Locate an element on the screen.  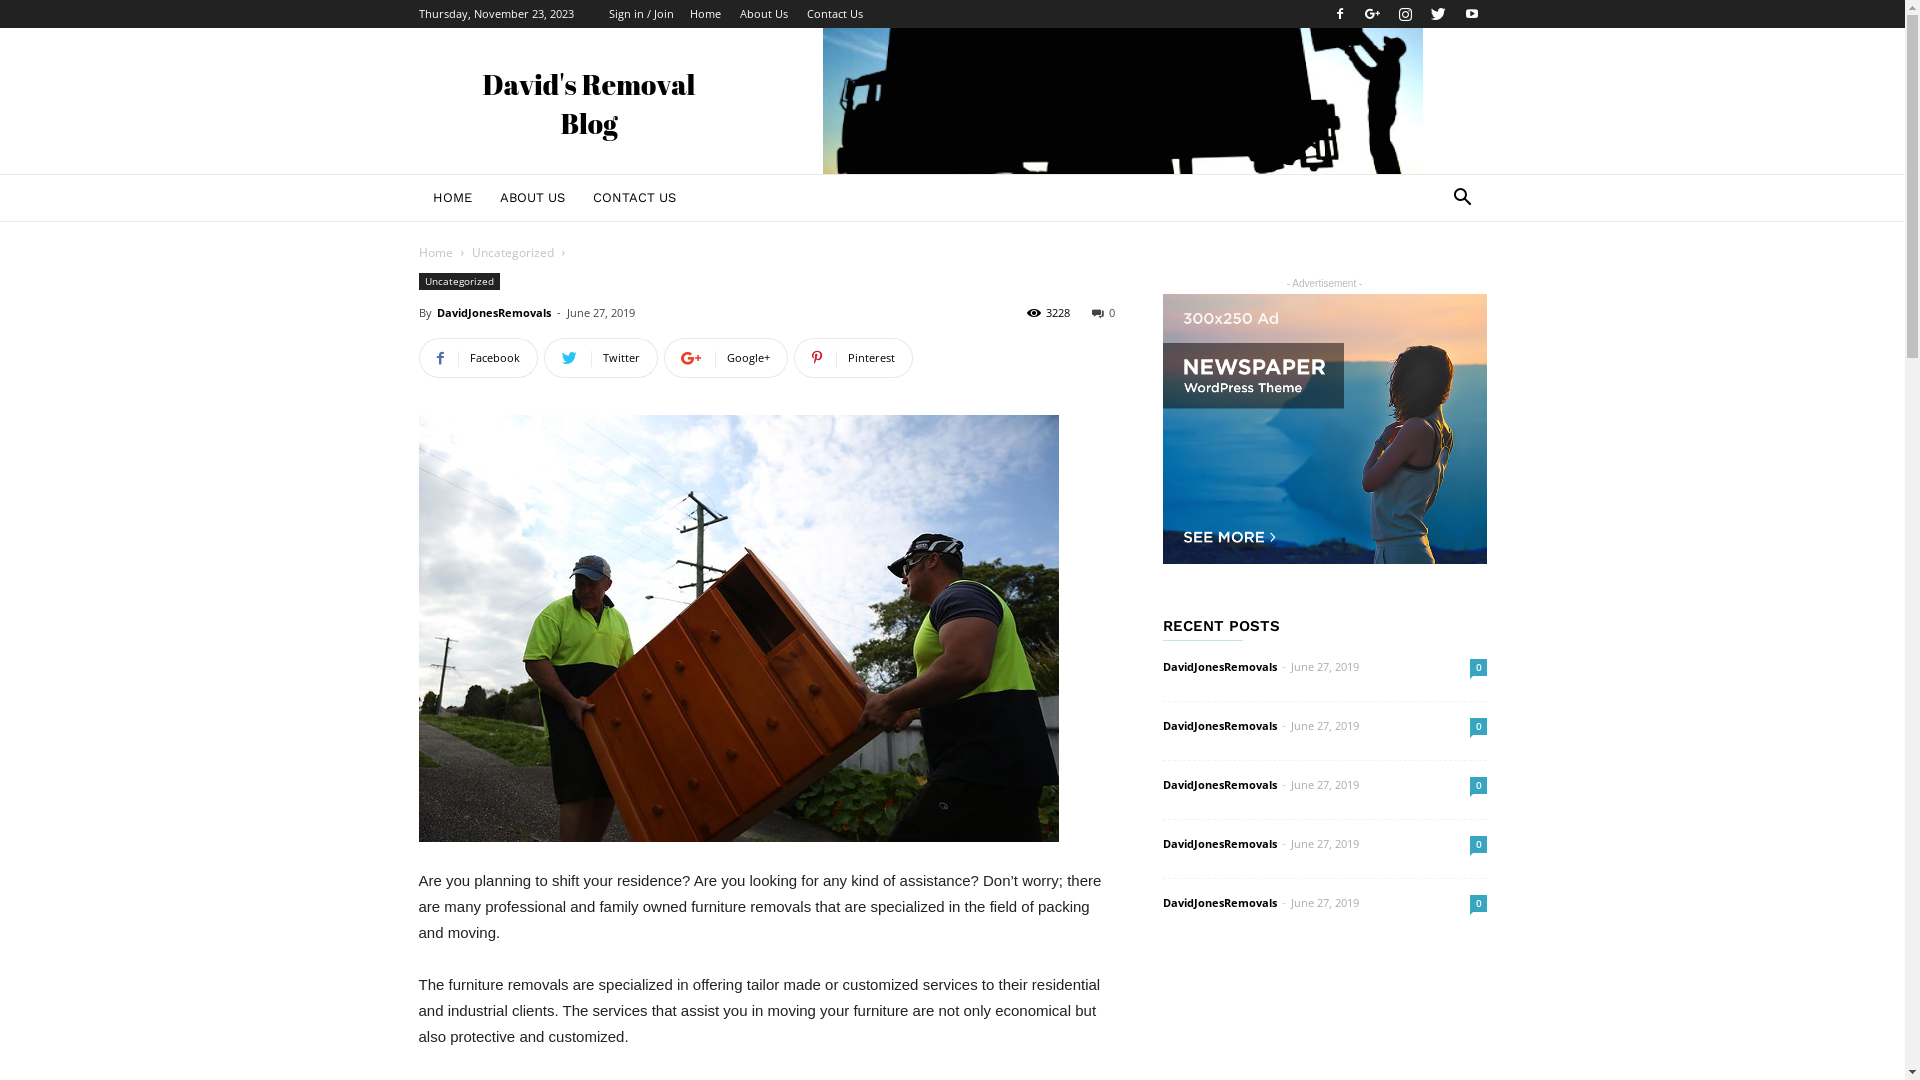
Contact Us is located at coordinates (834, 14).